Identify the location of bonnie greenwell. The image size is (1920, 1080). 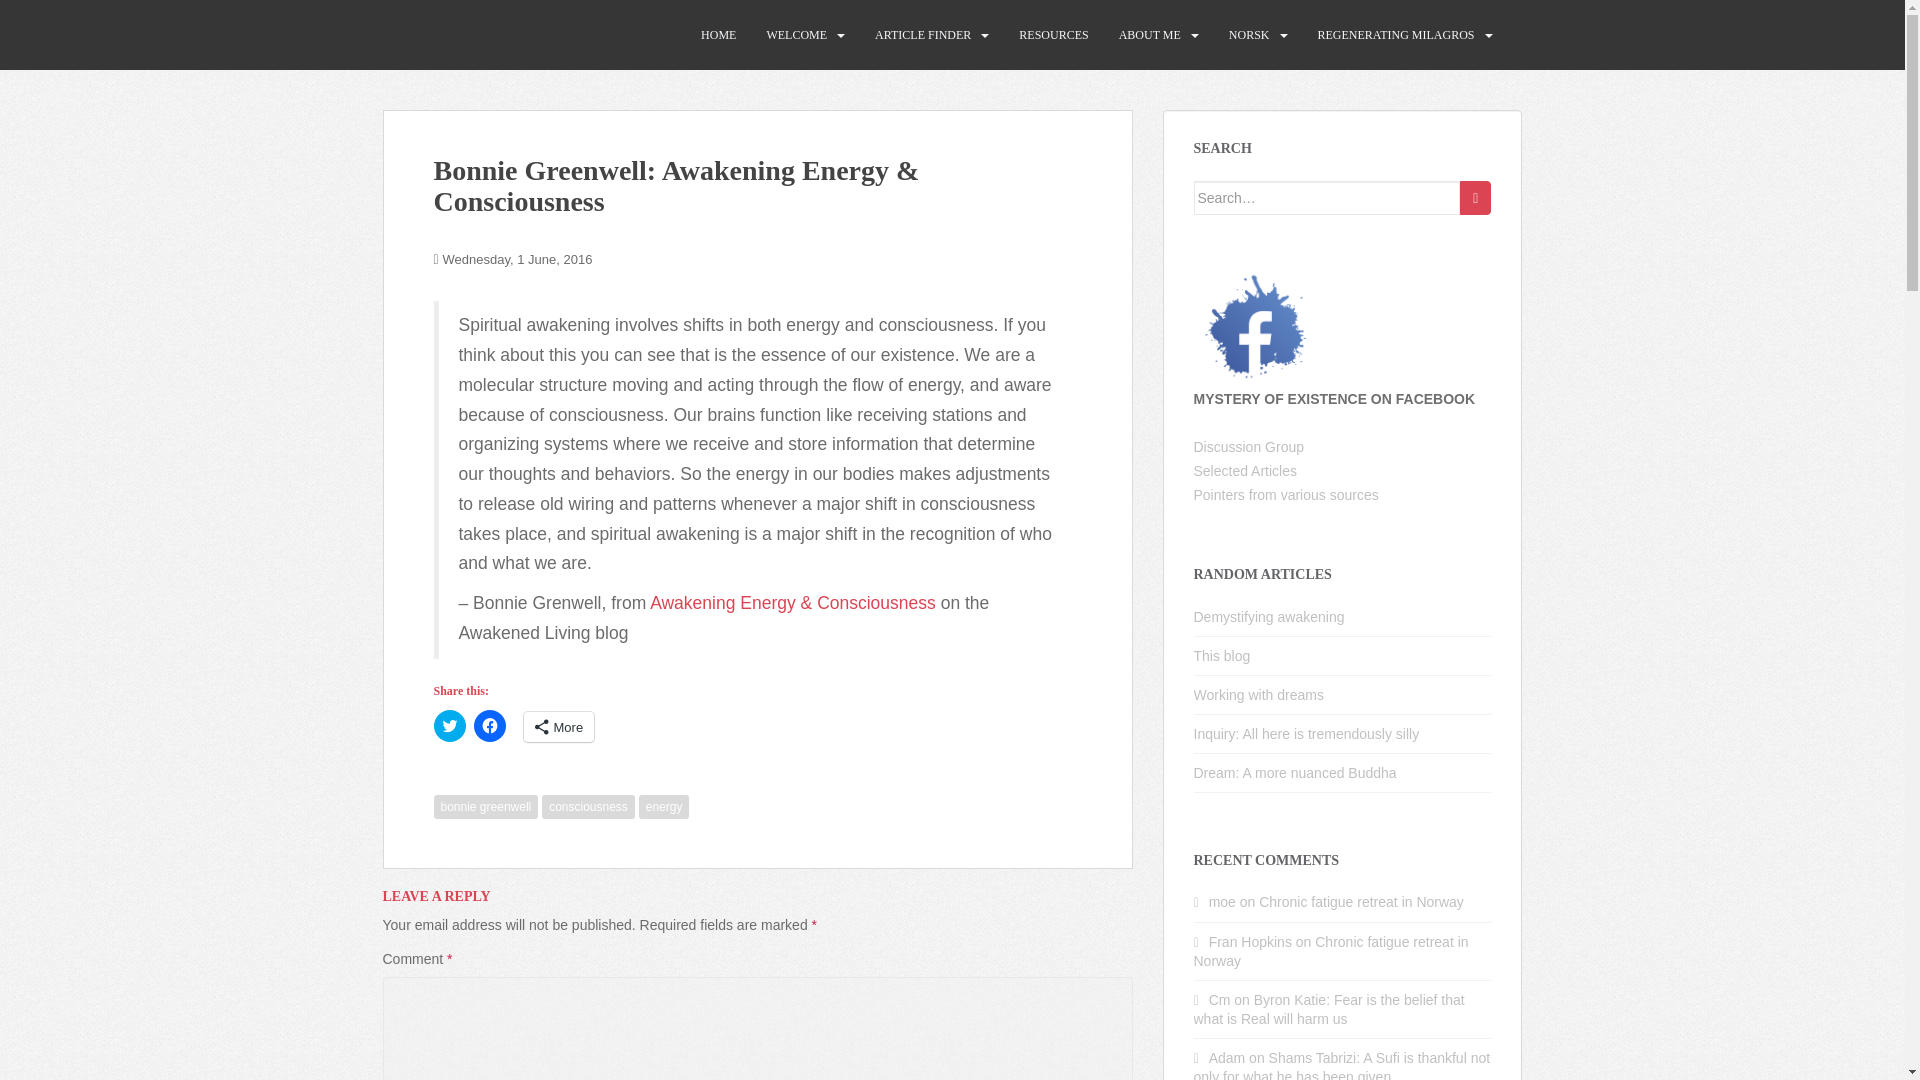
(486, 806).